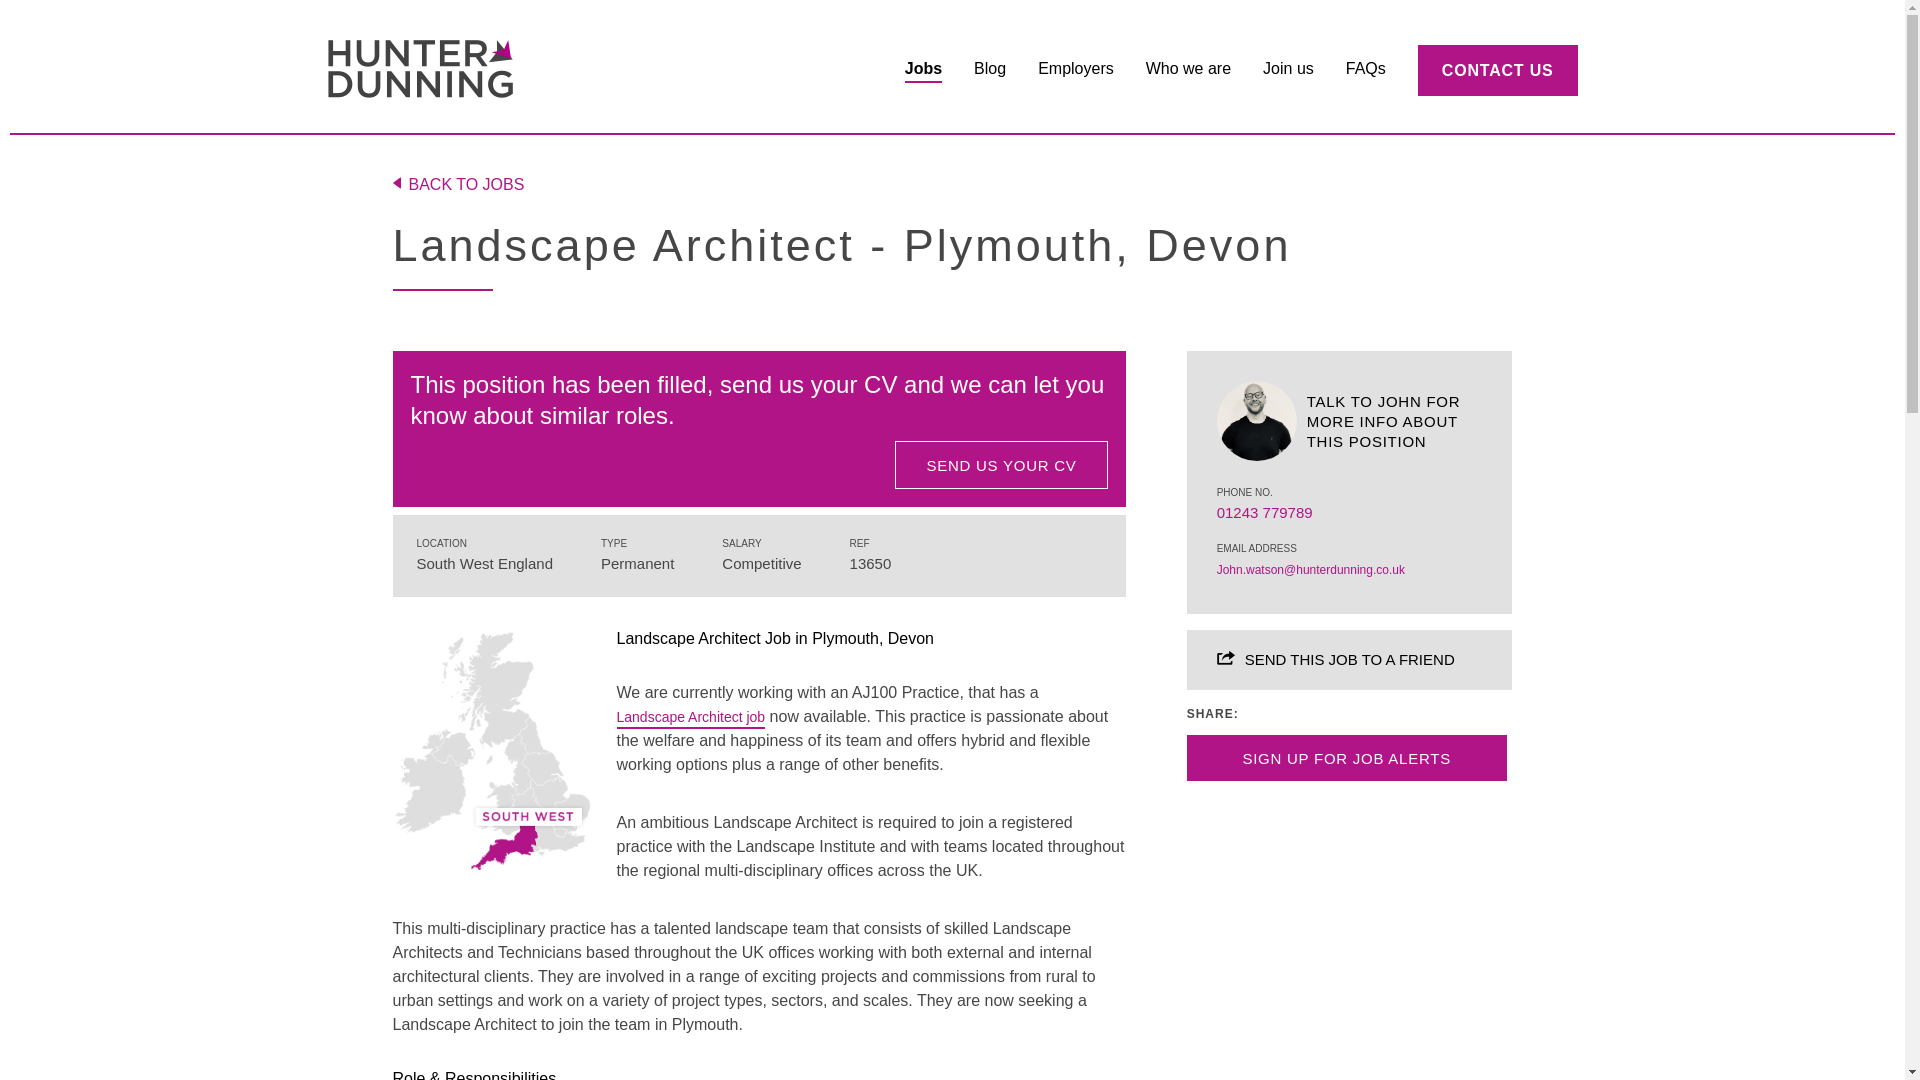 The image size is (1920, 1080). Describe the element at coordinates (1188, 70) in the screenshot. I see `Who we are` at that location.